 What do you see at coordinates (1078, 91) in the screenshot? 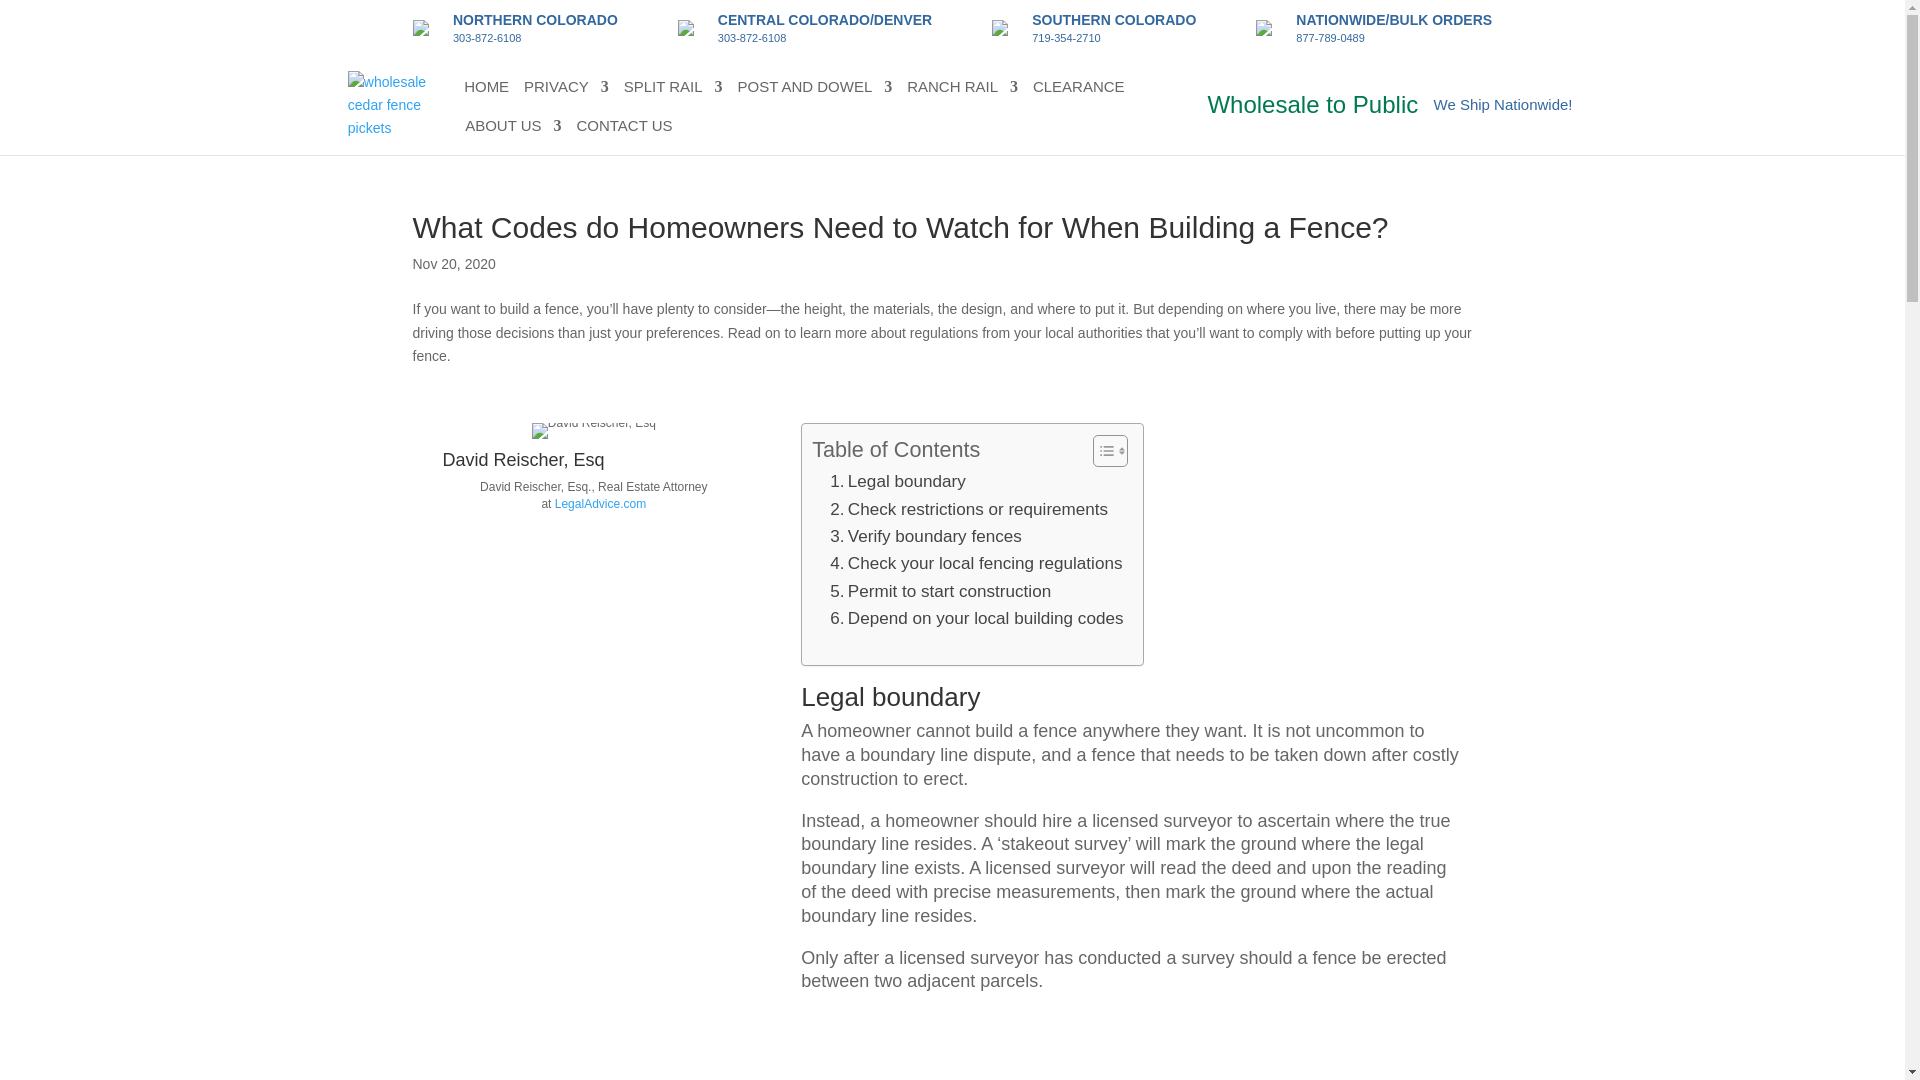
I see `CLEARANCE` at bounding box center [1078, 91].